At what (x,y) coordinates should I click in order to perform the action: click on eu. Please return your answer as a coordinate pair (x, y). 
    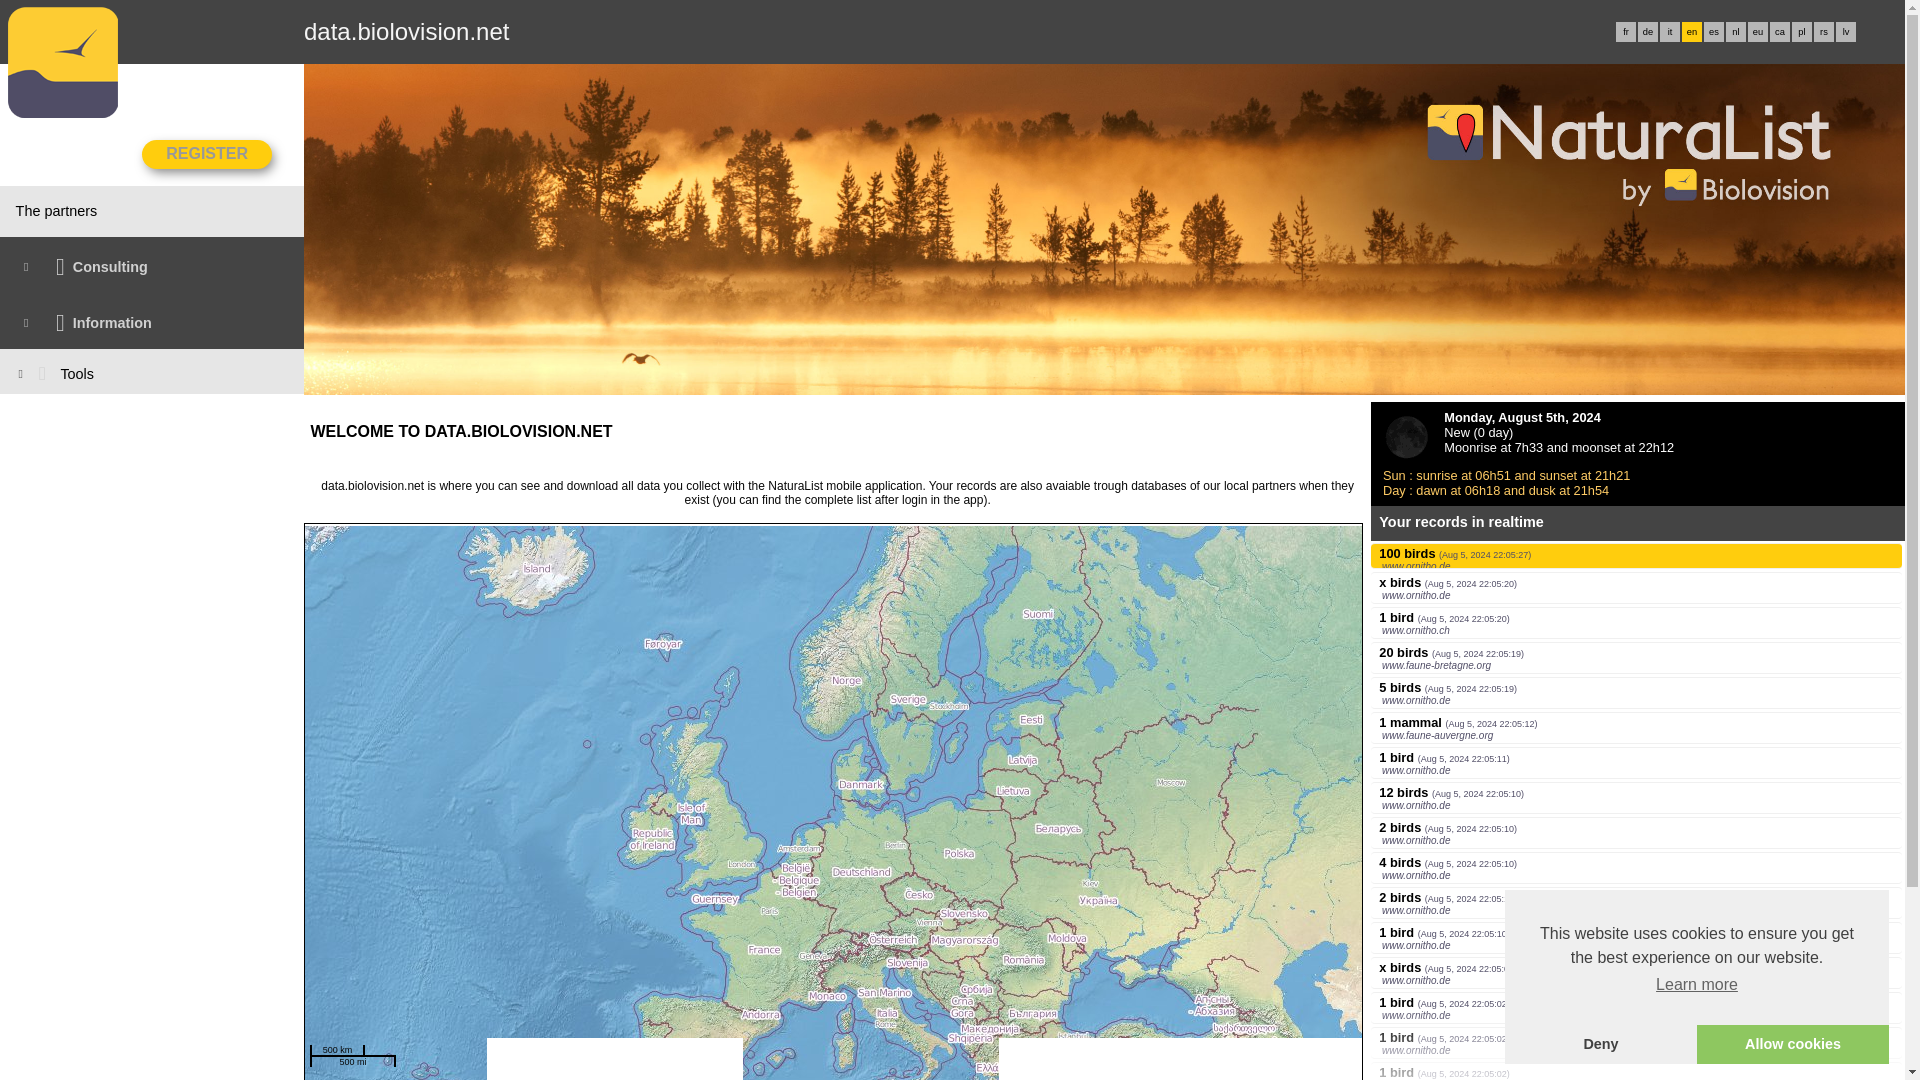
    Looking at the image, I should click on (1757, 32).